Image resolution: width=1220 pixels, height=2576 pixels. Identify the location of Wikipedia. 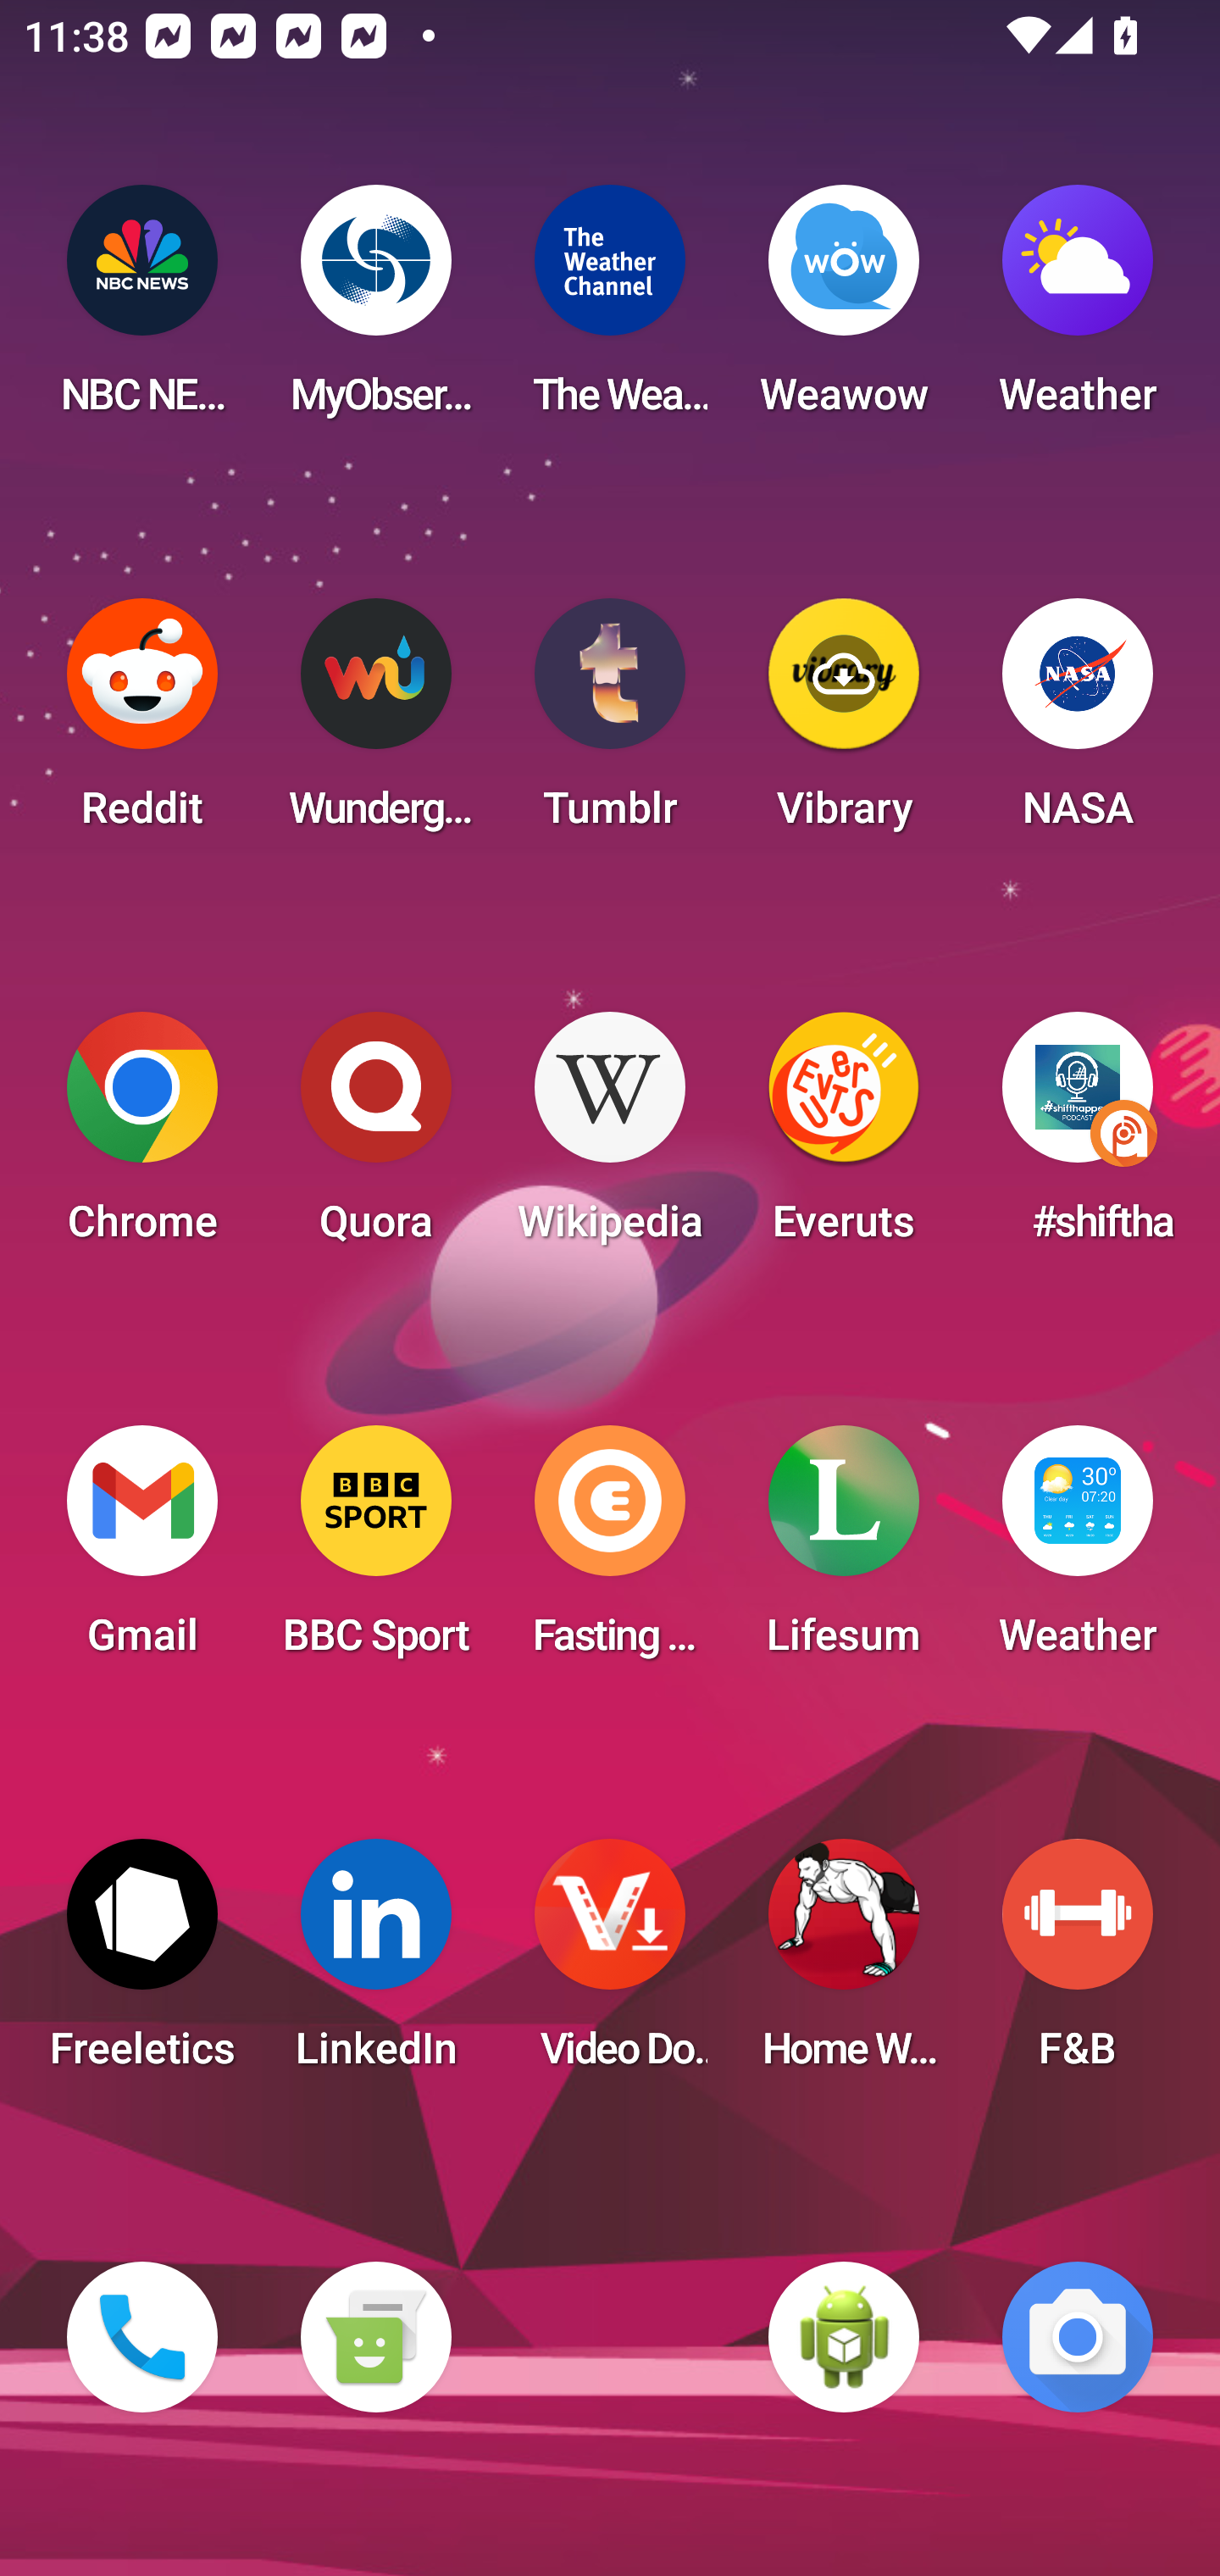
(610, 1137).